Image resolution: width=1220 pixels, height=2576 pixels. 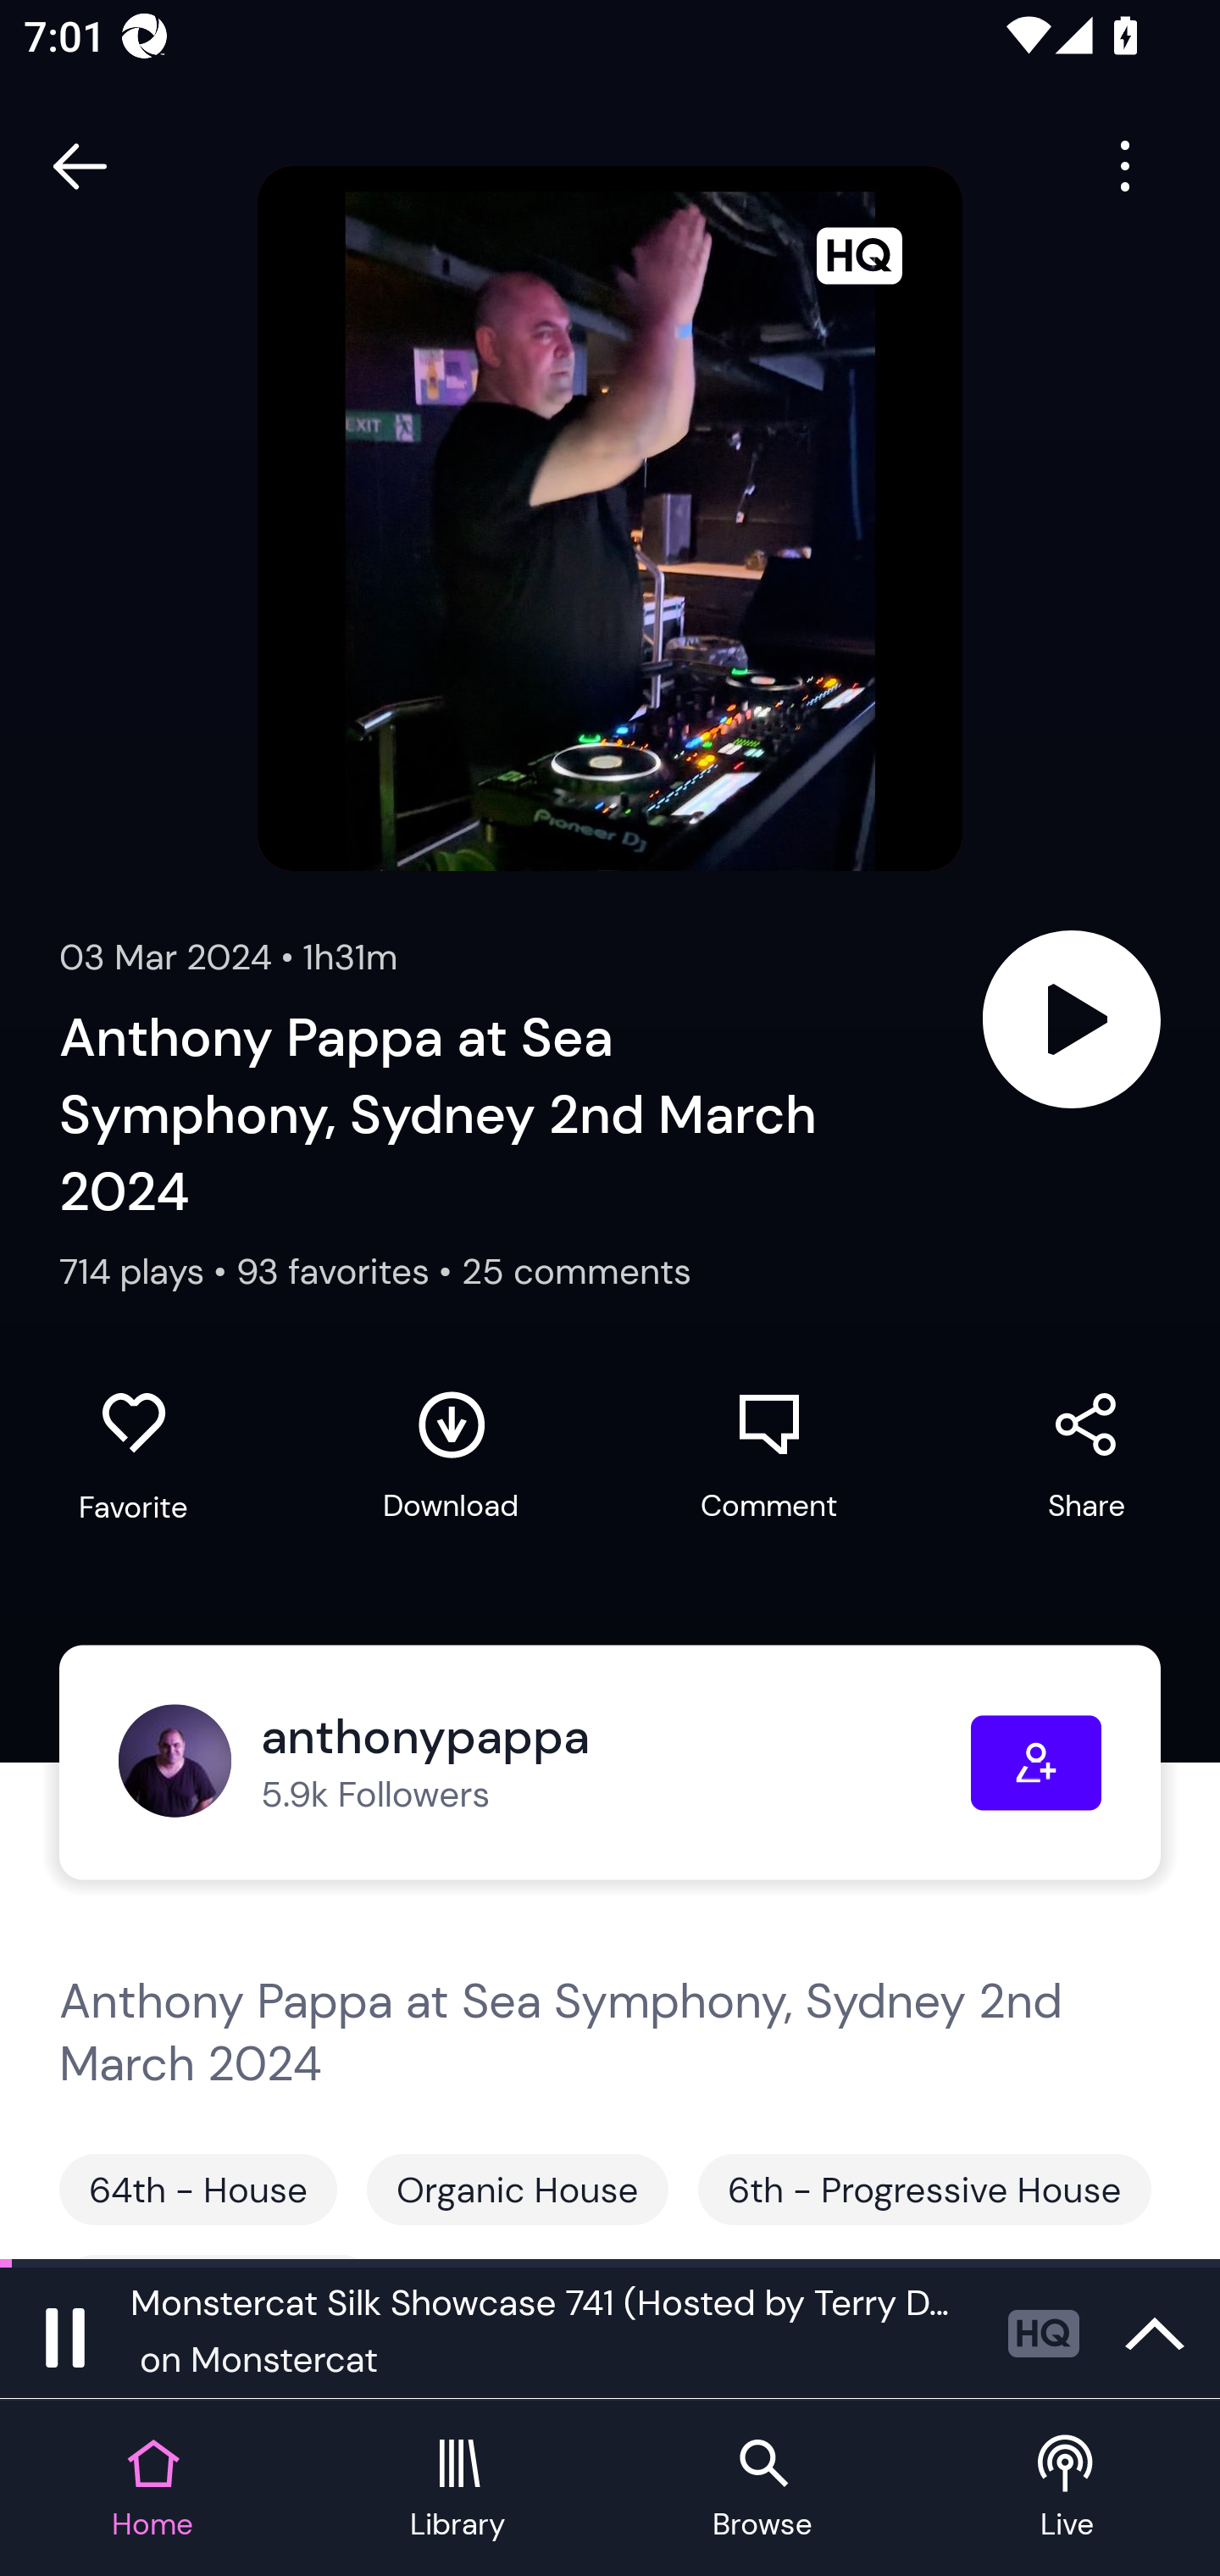 What do you see at coordinates (1036, 1763) in the screenshot?
I see `Follow` at bounding box center [1036, 1763].